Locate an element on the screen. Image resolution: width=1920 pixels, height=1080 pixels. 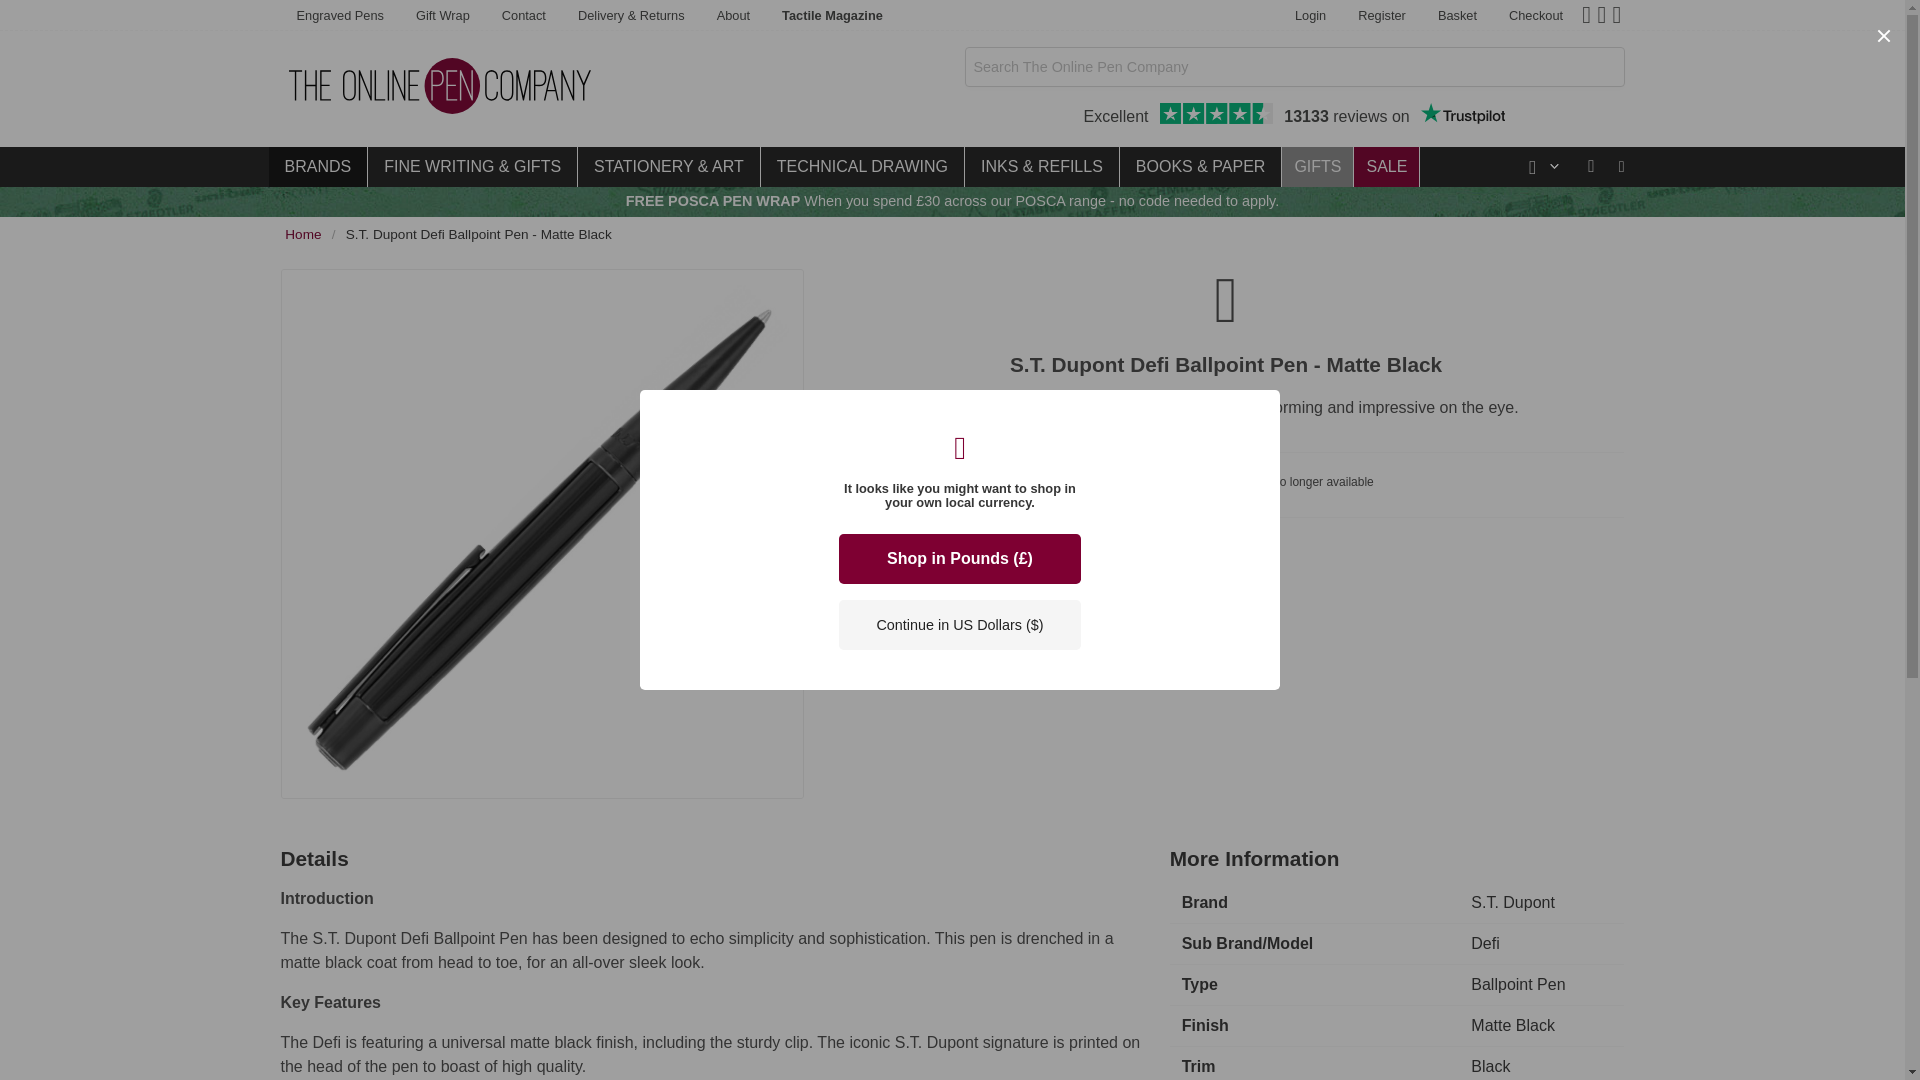
Gift Wrap is located at coordinates (1294, 116).